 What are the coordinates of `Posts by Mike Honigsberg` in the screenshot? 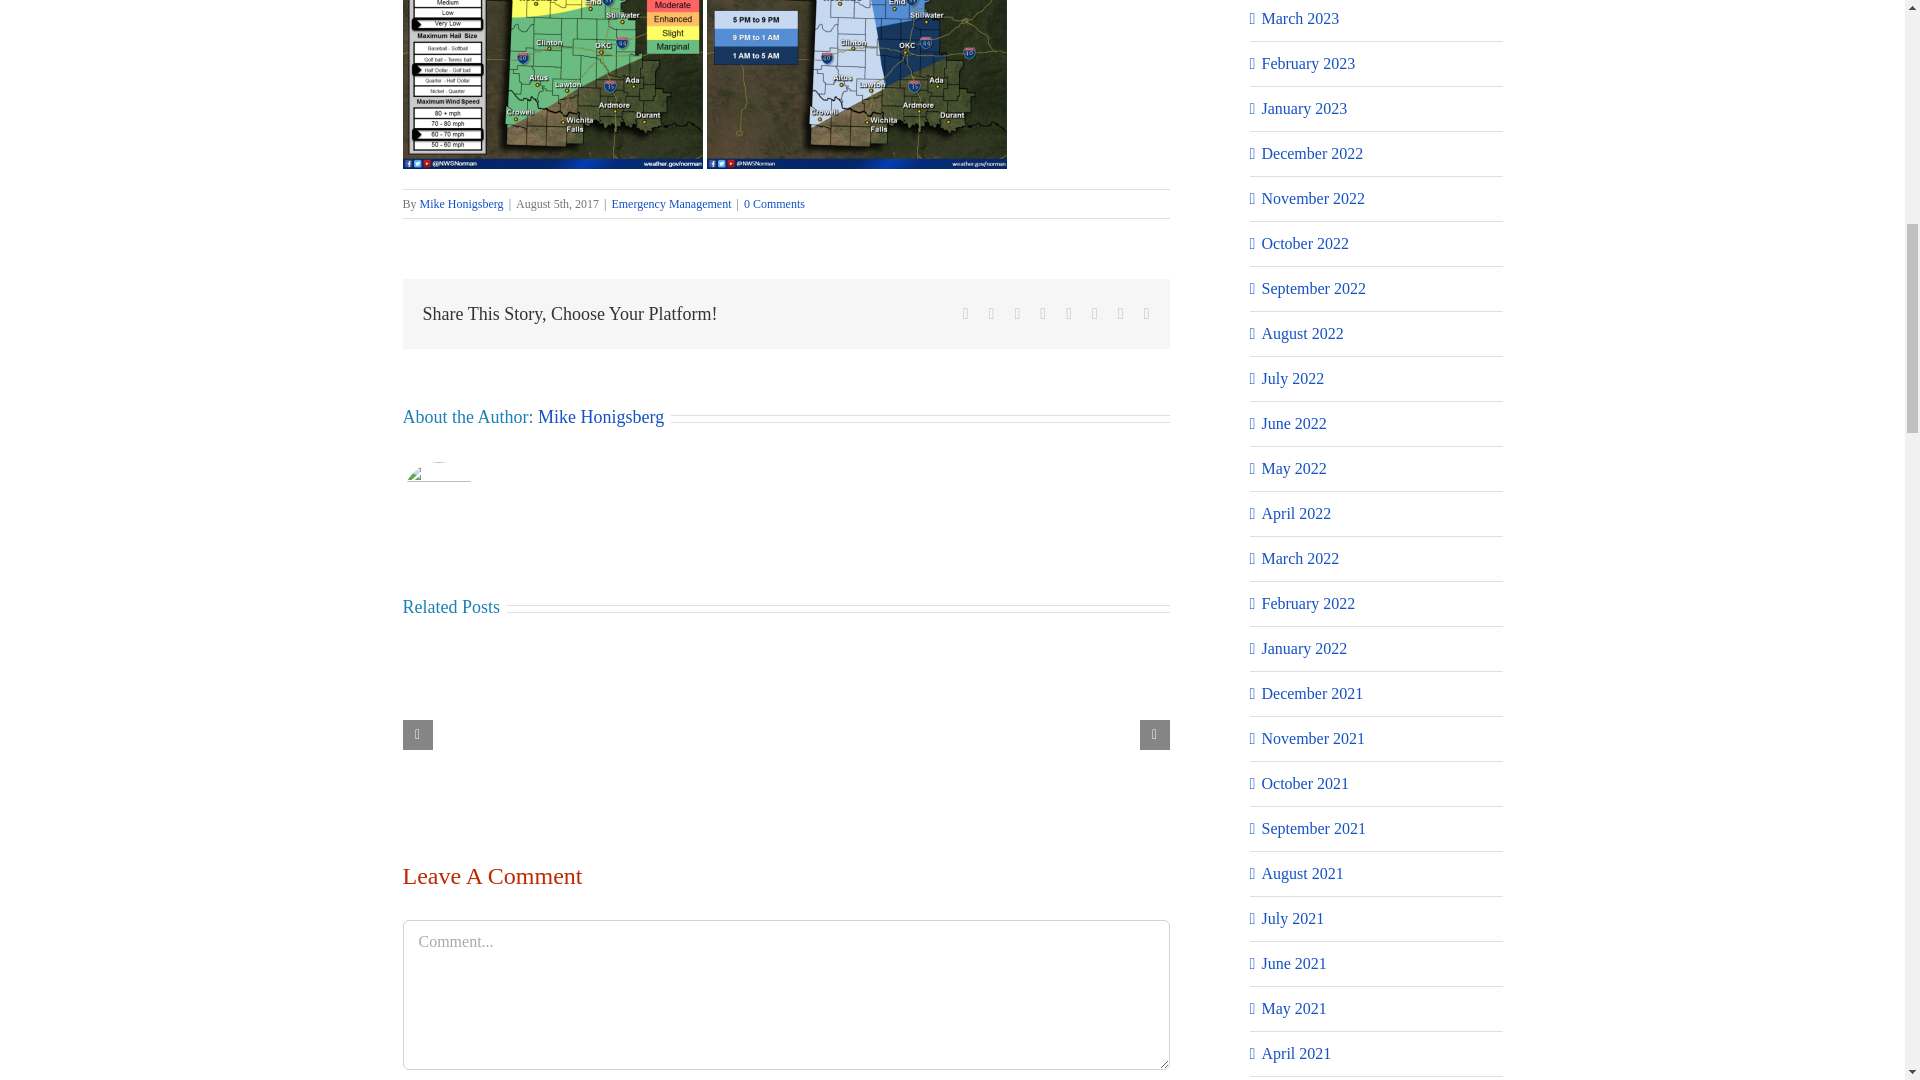 It's located at (462, 203).